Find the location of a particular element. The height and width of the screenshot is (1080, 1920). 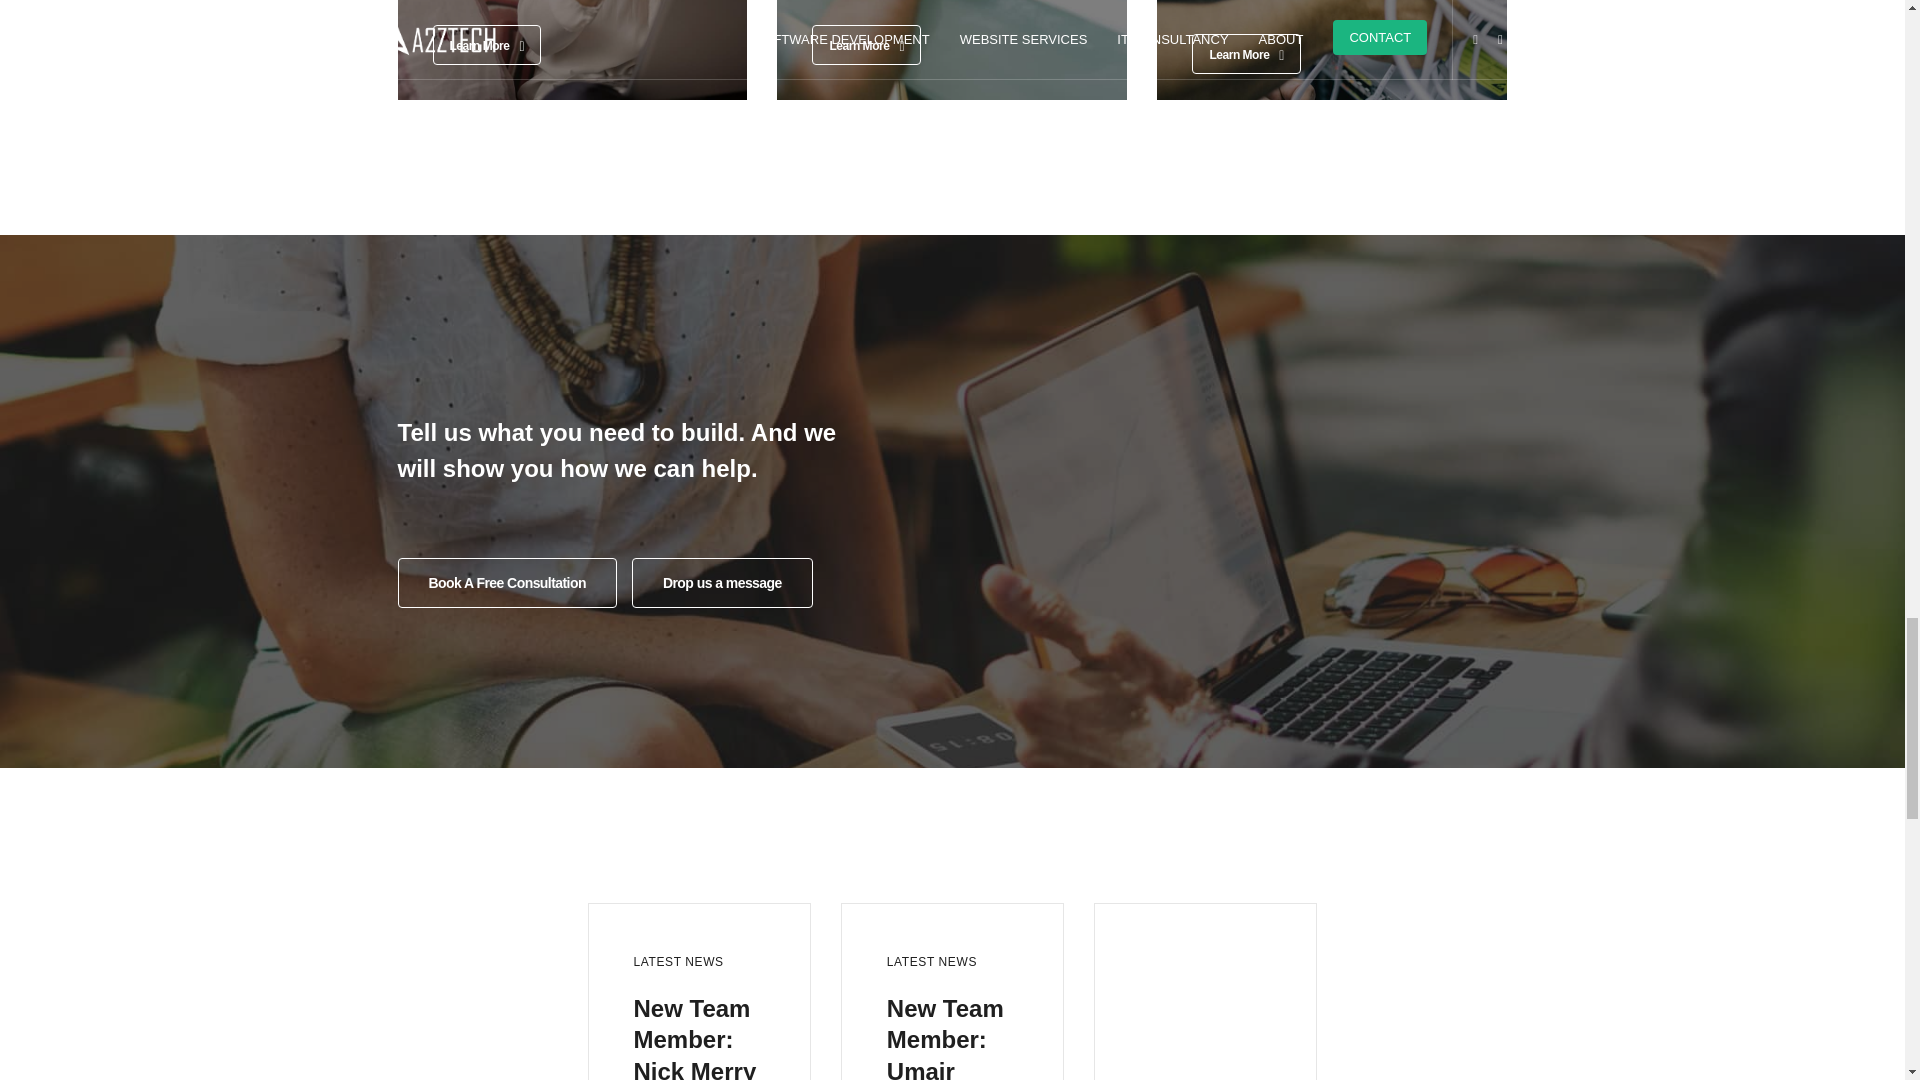

LATEST NEWS is located at coordinates (678, 961).